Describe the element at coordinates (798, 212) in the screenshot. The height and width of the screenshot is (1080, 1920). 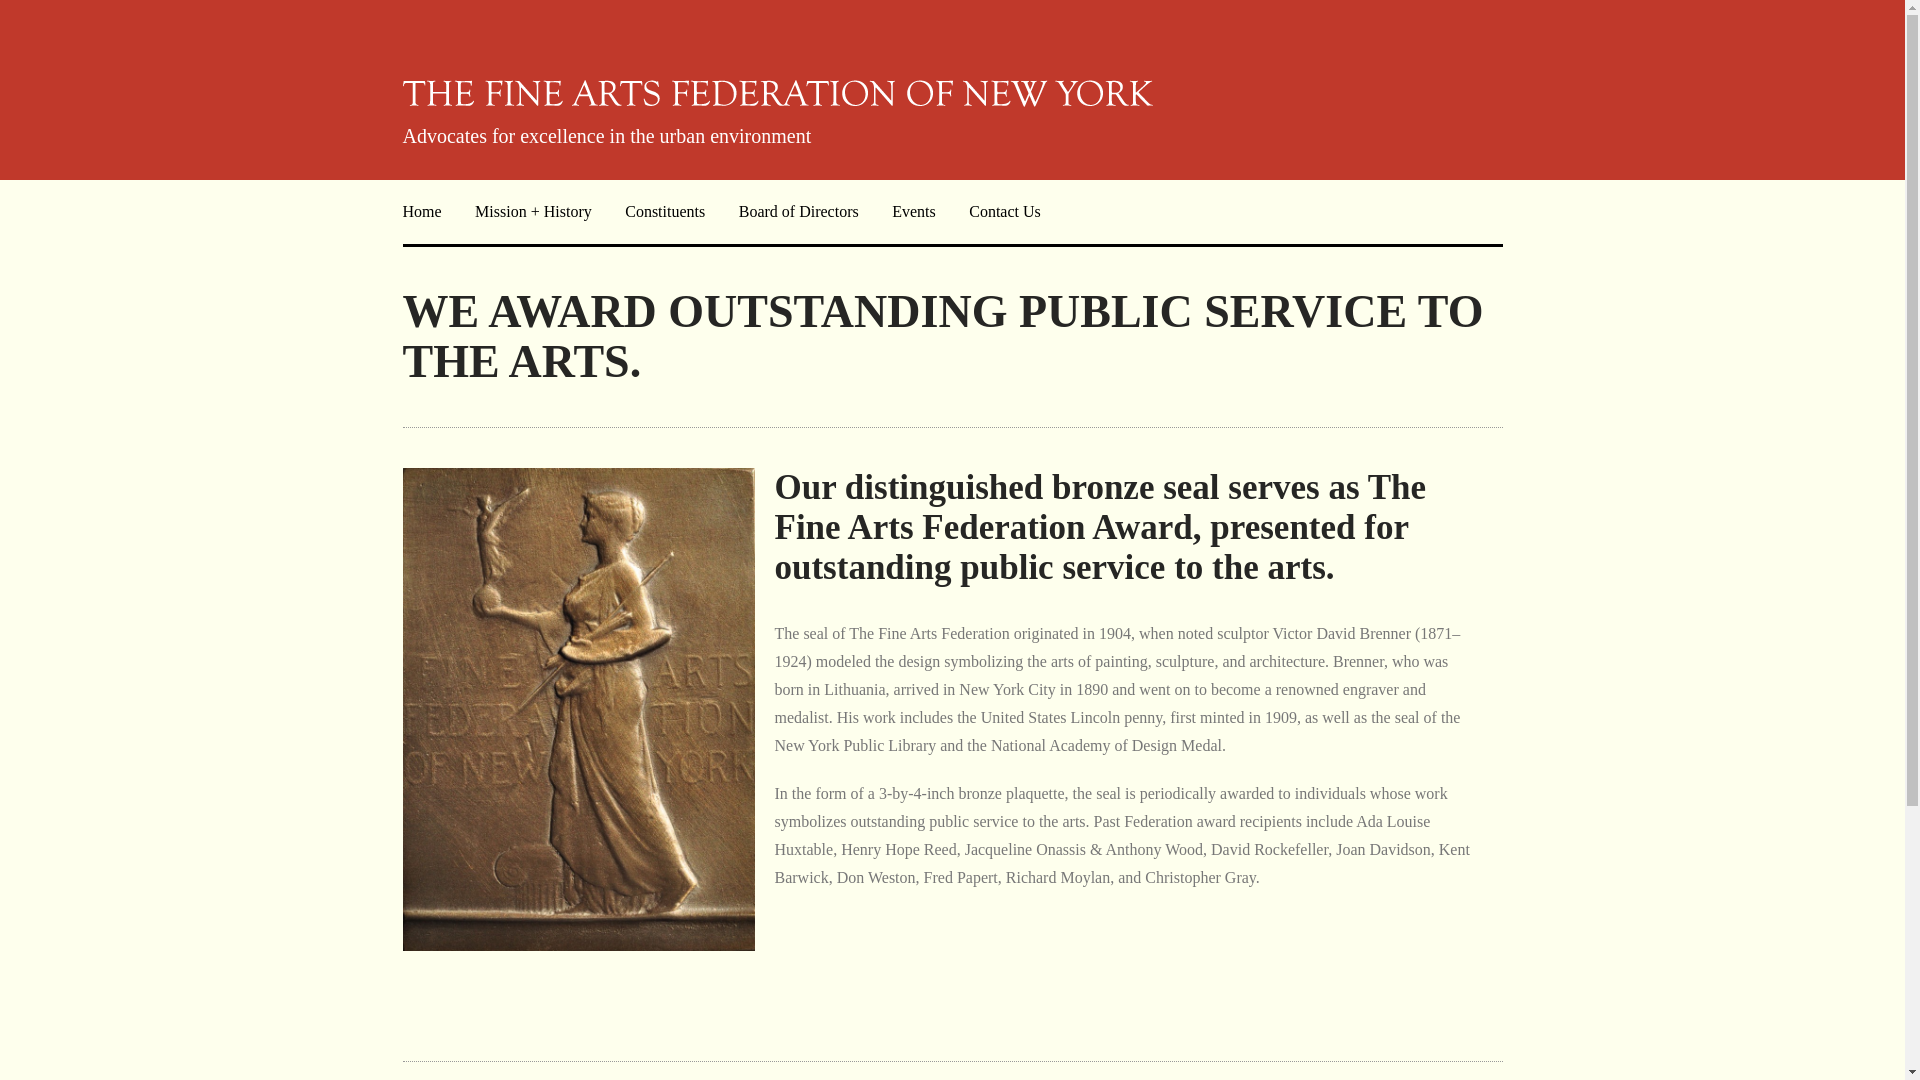
I see `Board of Directors` at that location.